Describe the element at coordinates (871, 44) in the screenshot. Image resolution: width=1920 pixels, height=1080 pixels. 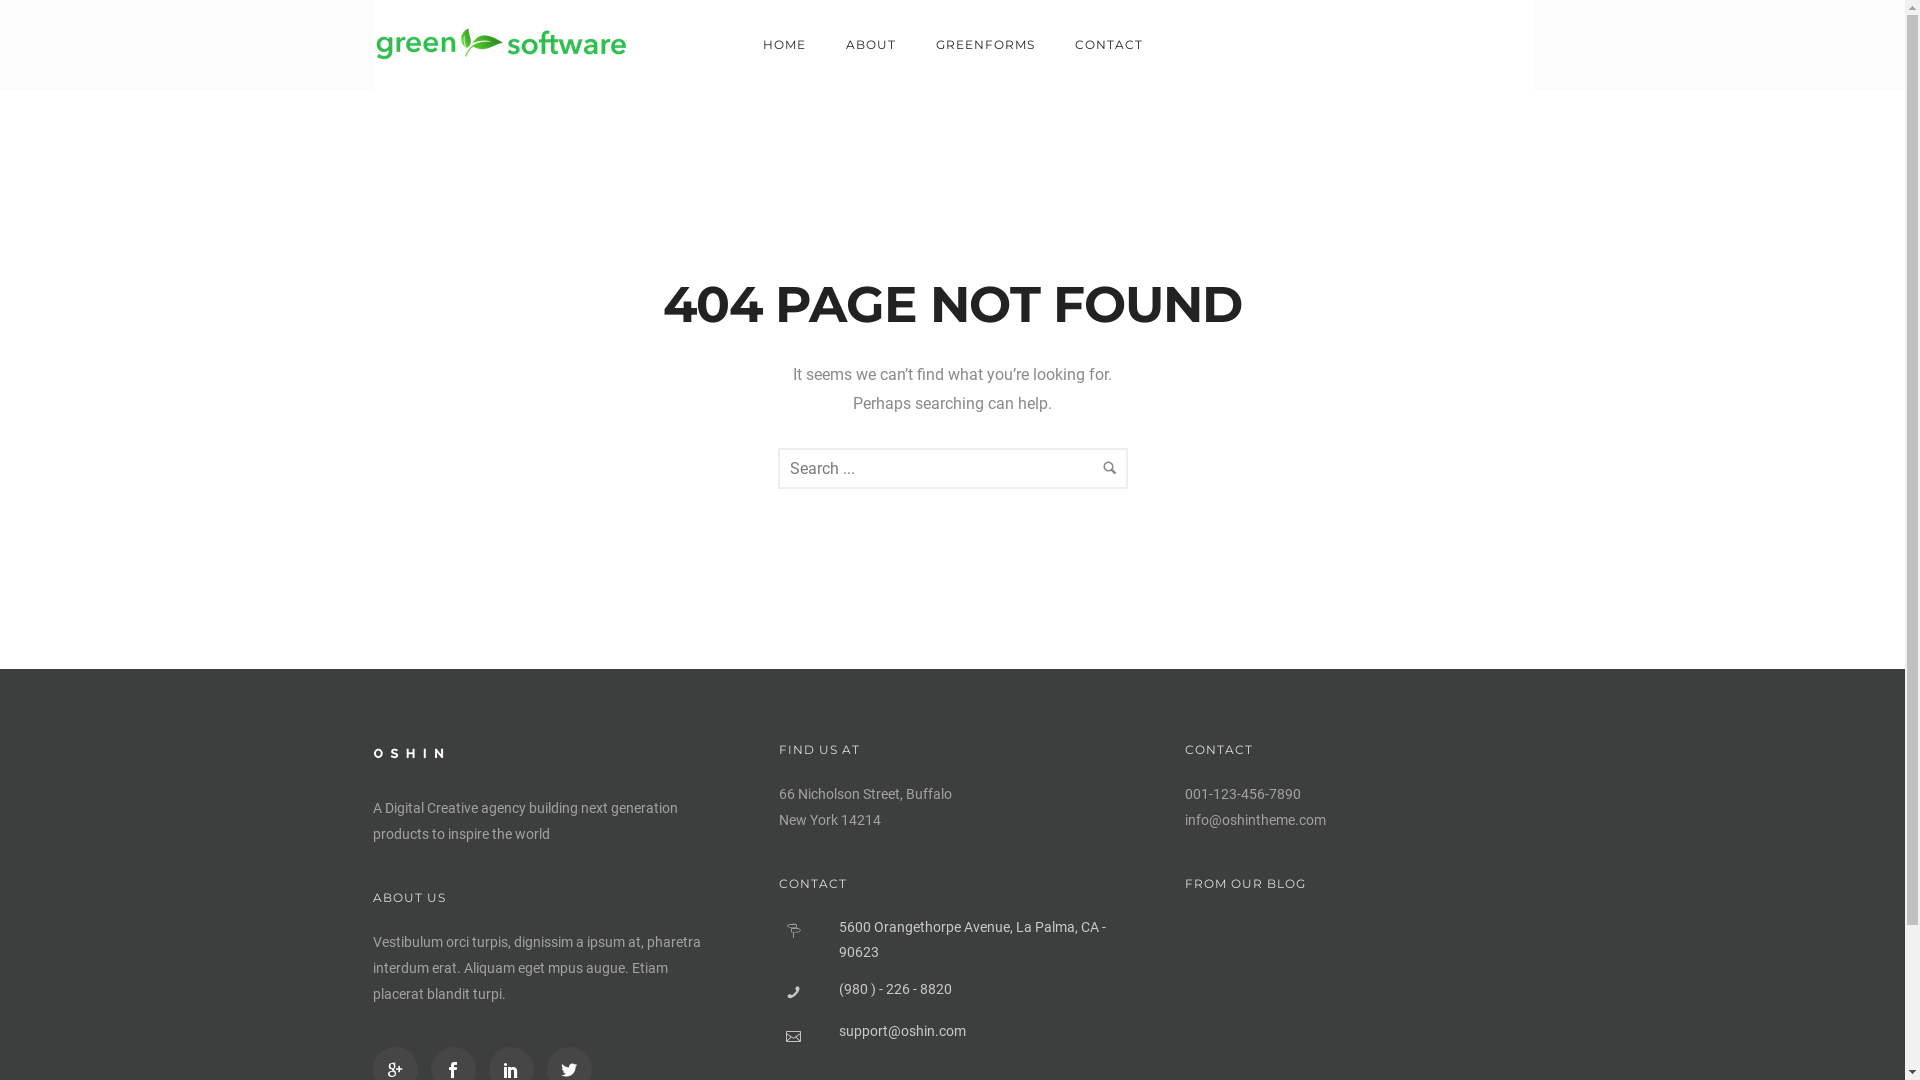
I see `ABOUT` at that location.